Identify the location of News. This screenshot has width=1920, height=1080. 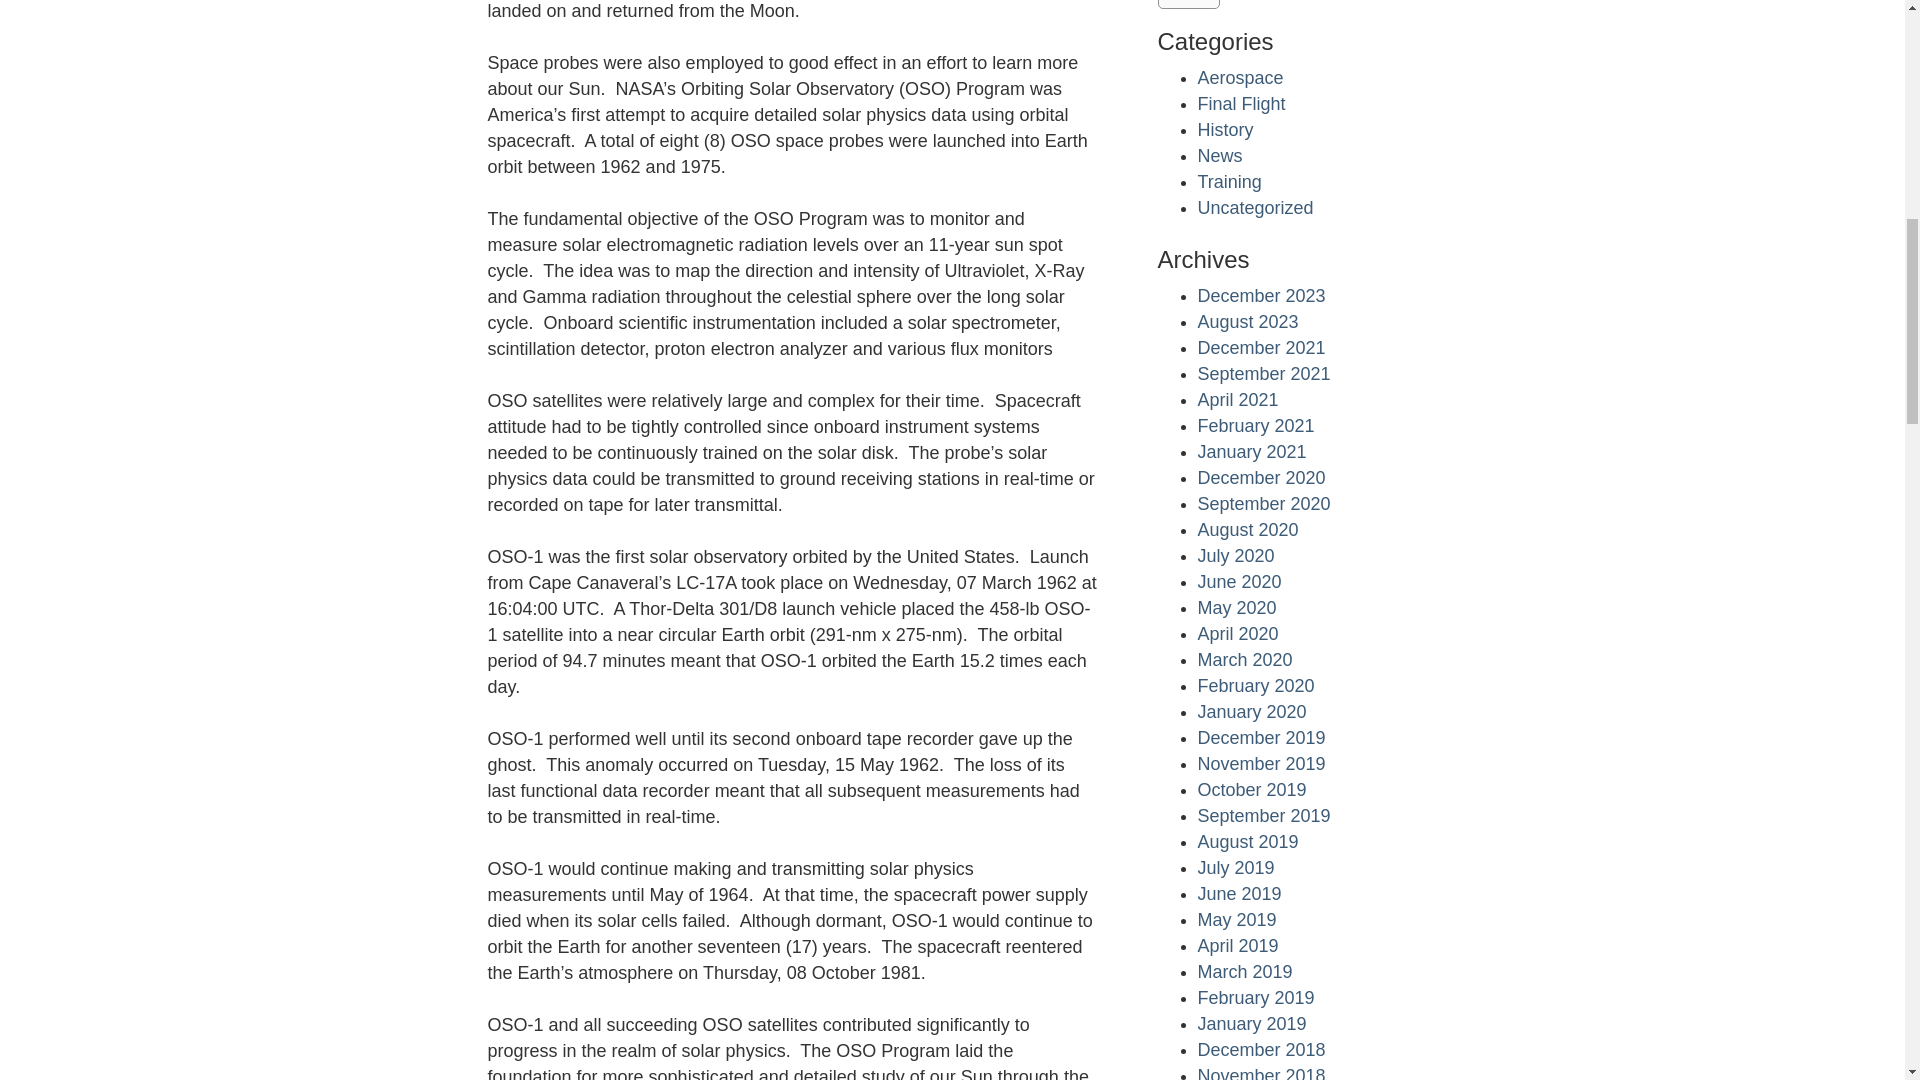
(1220, 156).